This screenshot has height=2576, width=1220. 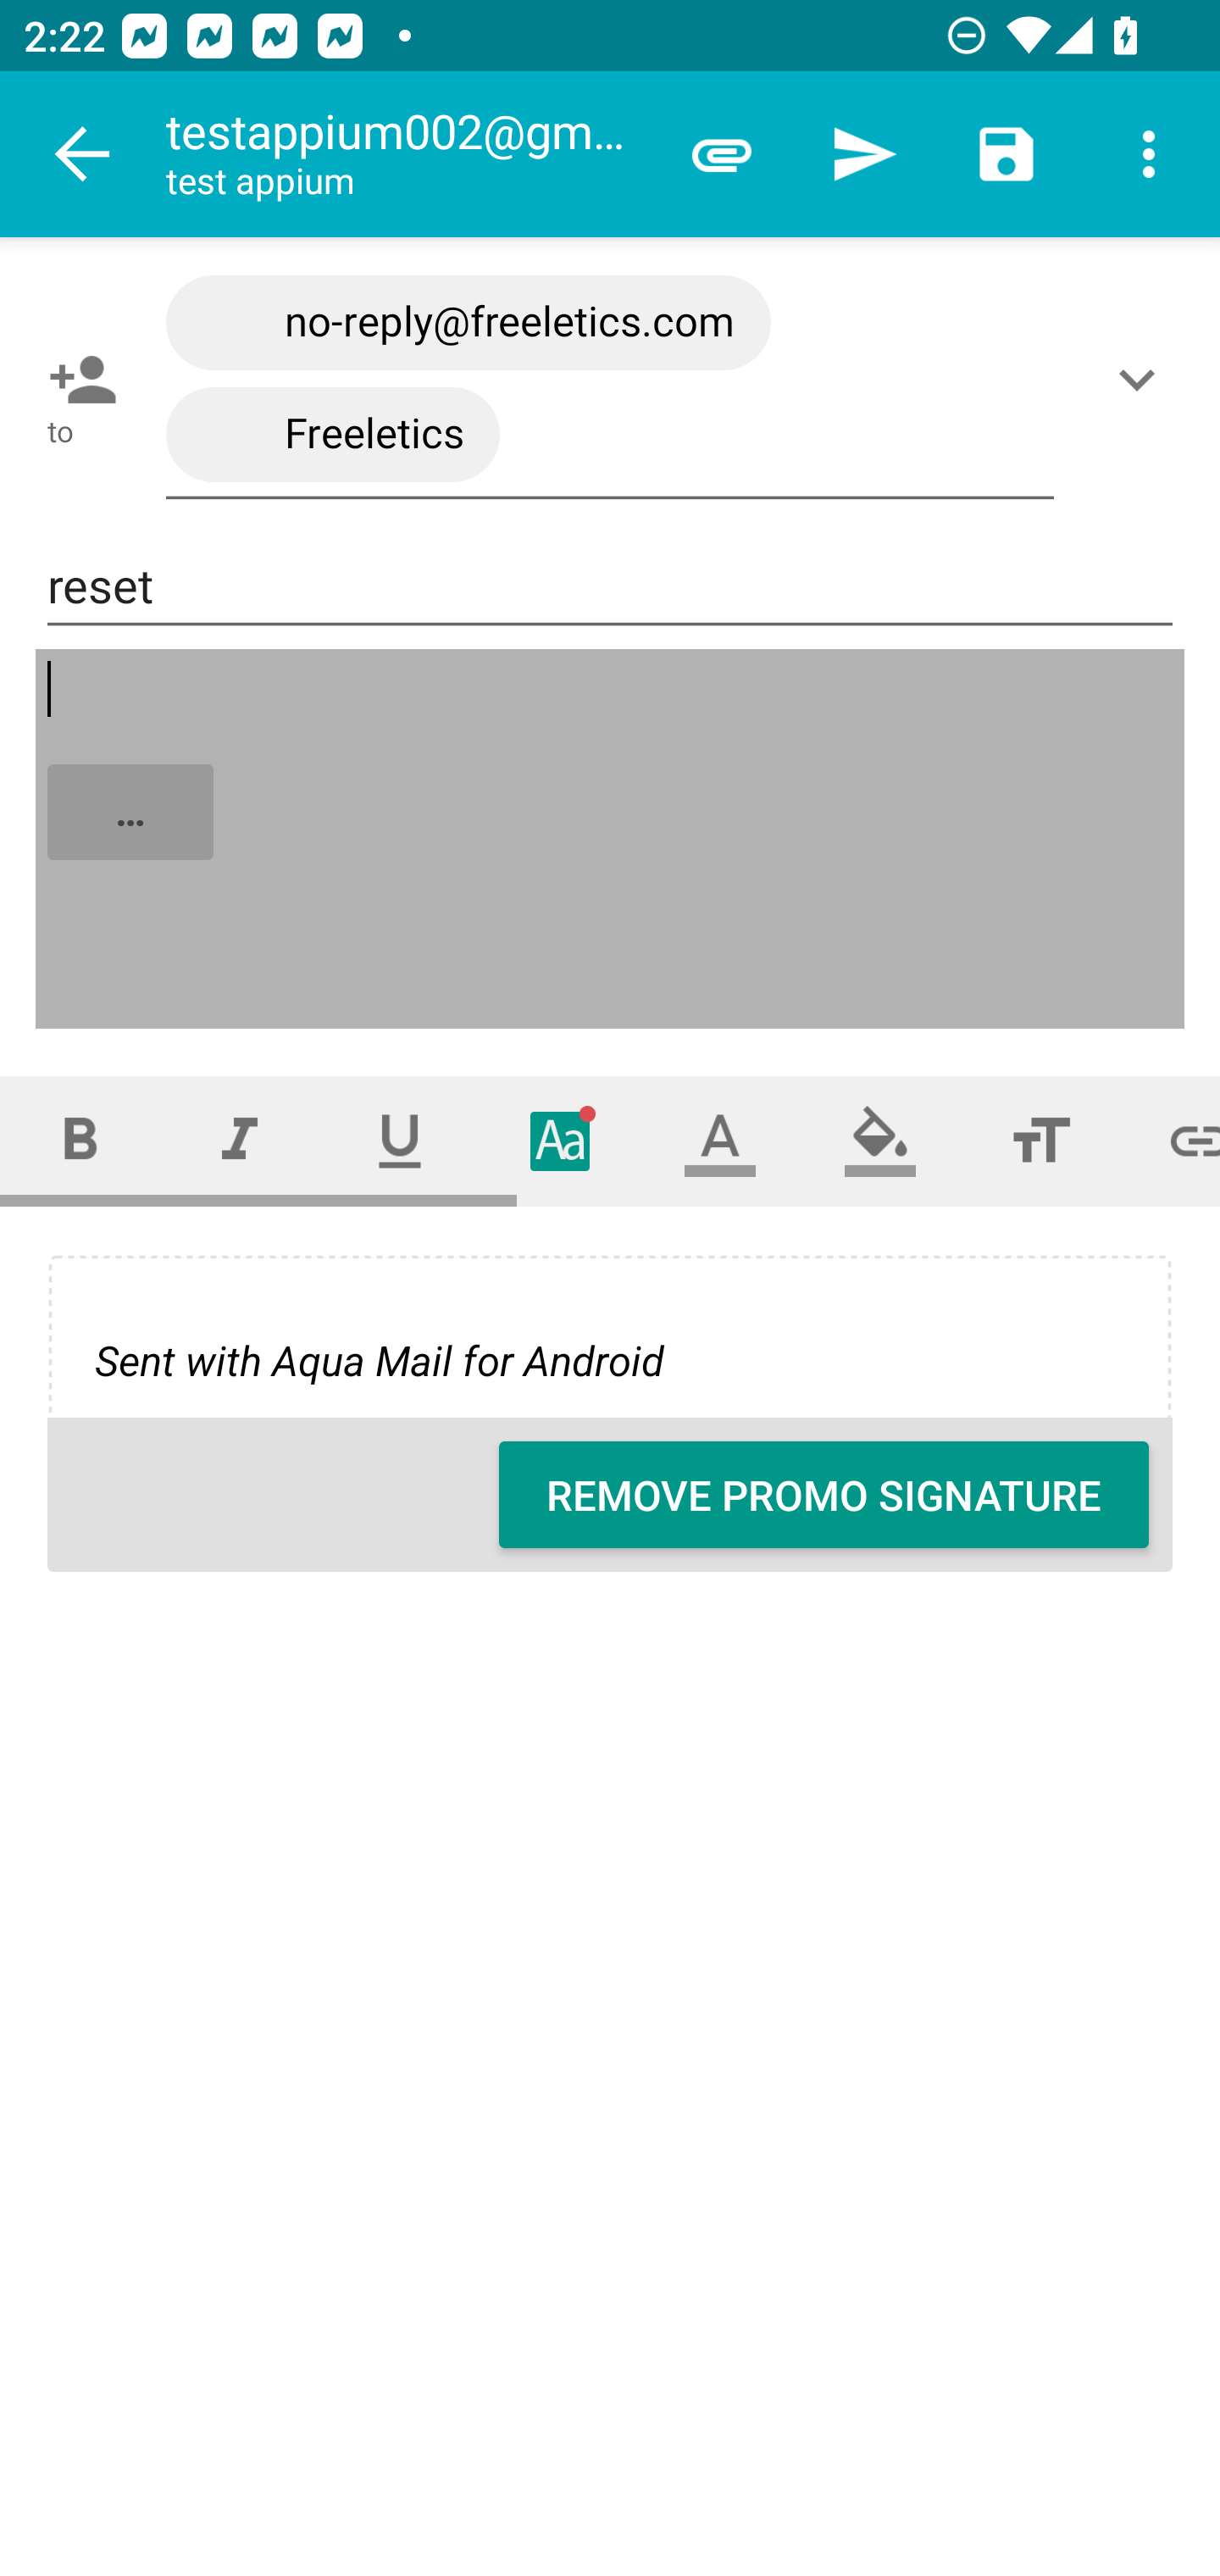 What do you see at coordinates (239, 1141) in the screenshot?
I see `Italic` at bounding box center [239, 1141].